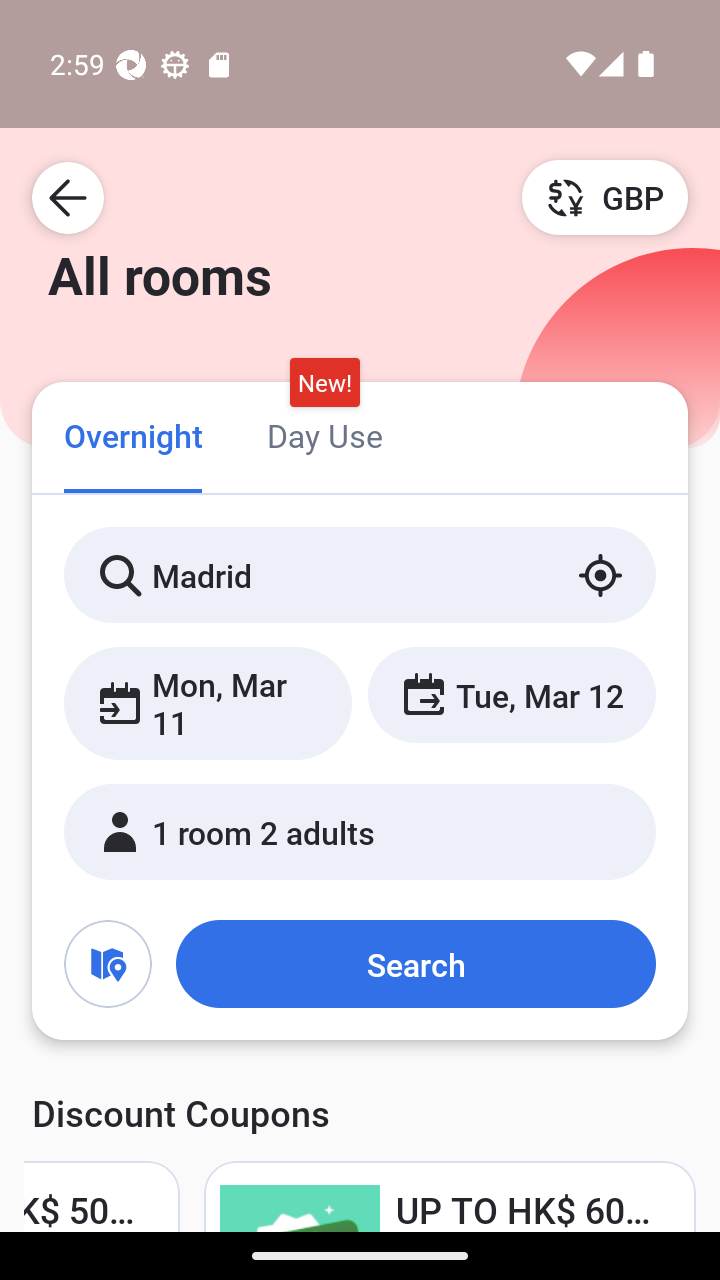  I want to click on 1 room 2 adults, so click(360, 832).